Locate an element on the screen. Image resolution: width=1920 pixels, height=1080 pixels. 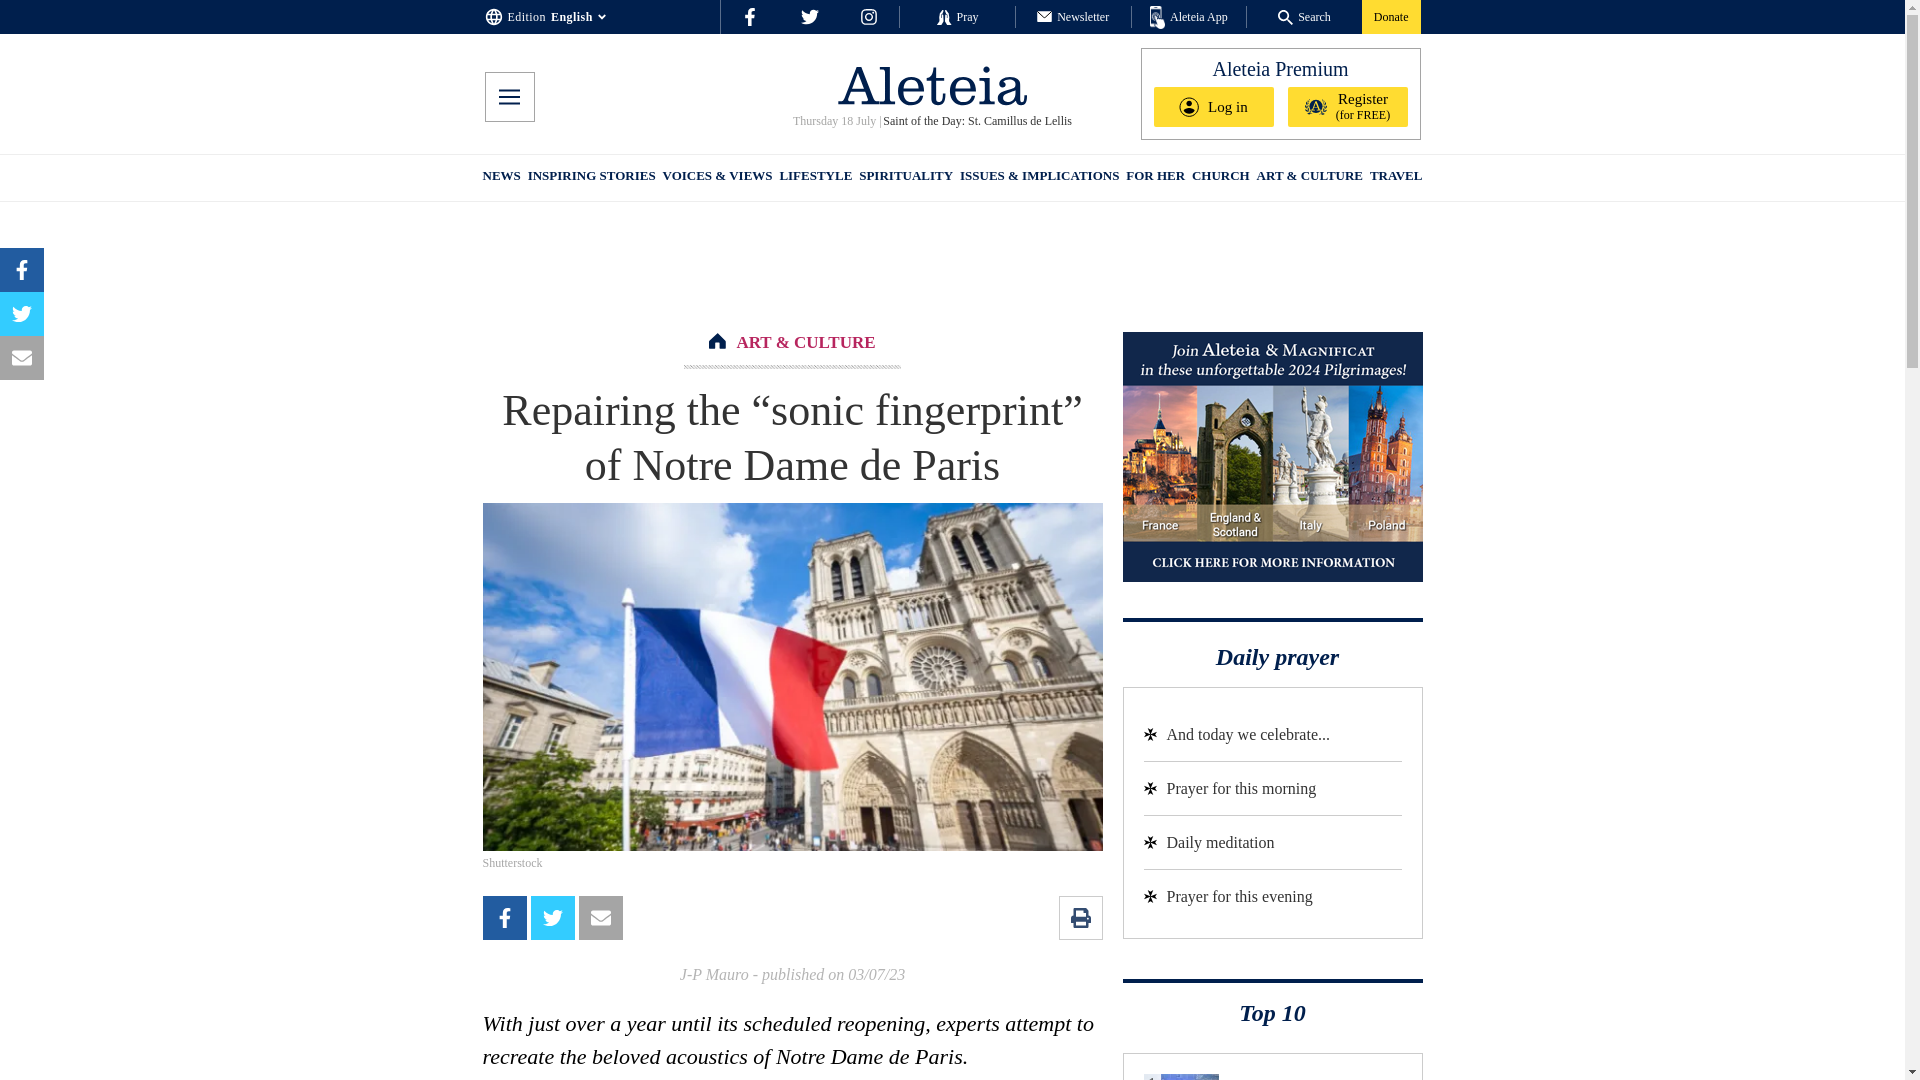
NEWS is located at coordinates (500, 178).